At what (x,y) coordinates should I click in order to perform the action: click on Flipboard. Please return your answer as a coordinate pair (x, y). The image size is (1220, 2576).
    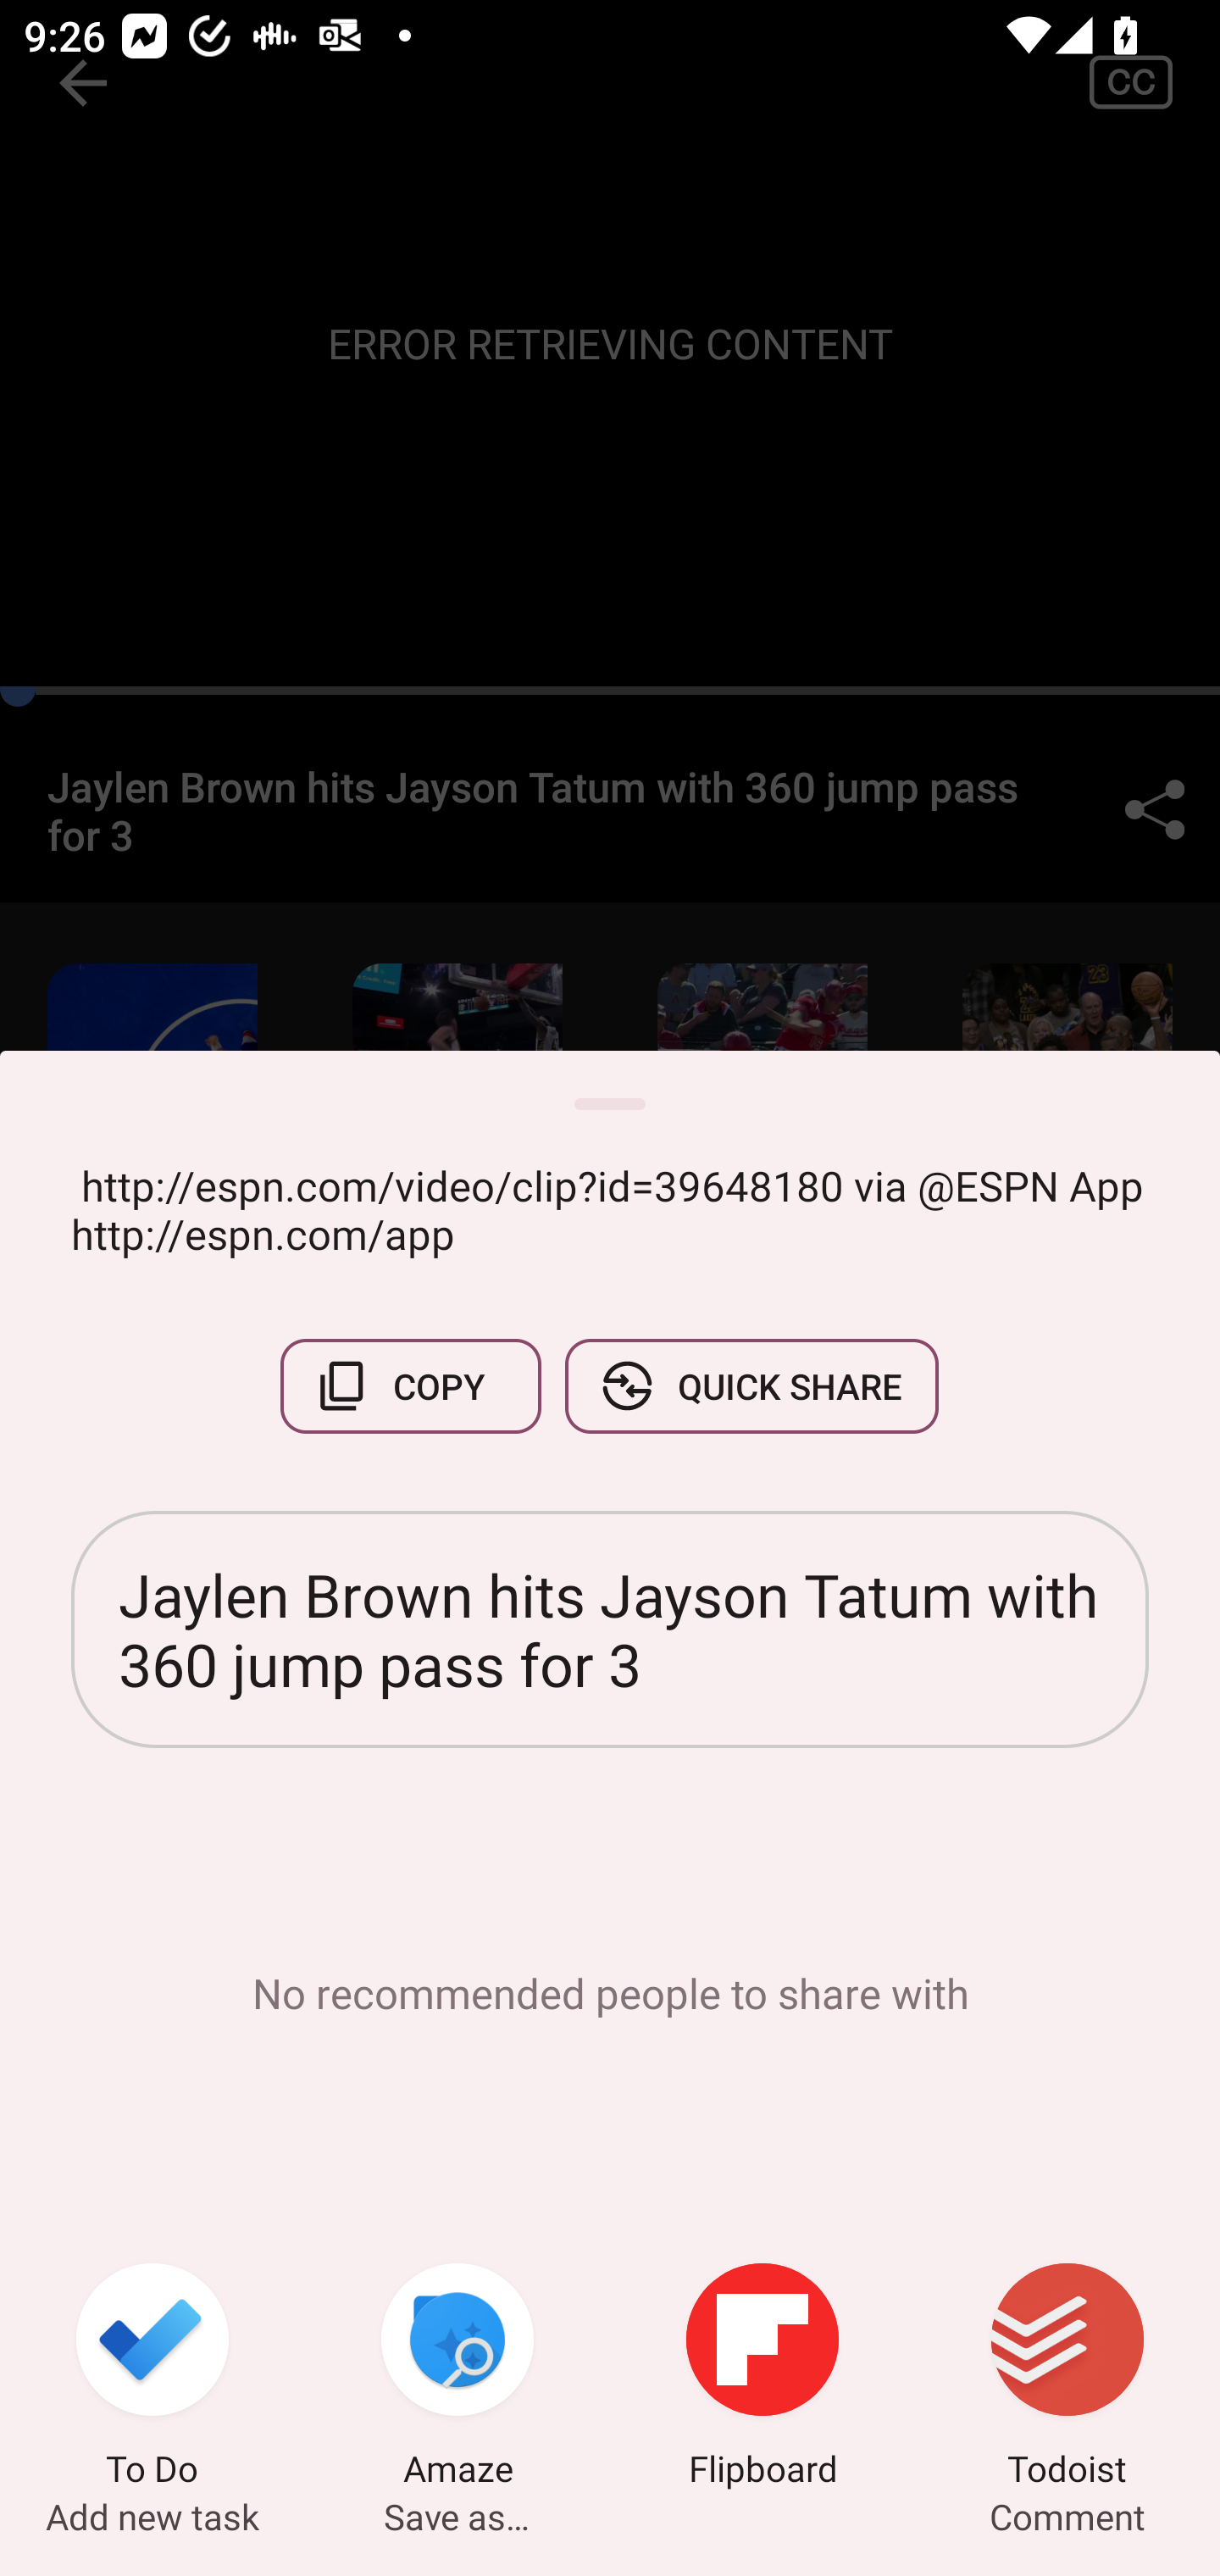
    Looking at the image, I should click on (762, 2379).